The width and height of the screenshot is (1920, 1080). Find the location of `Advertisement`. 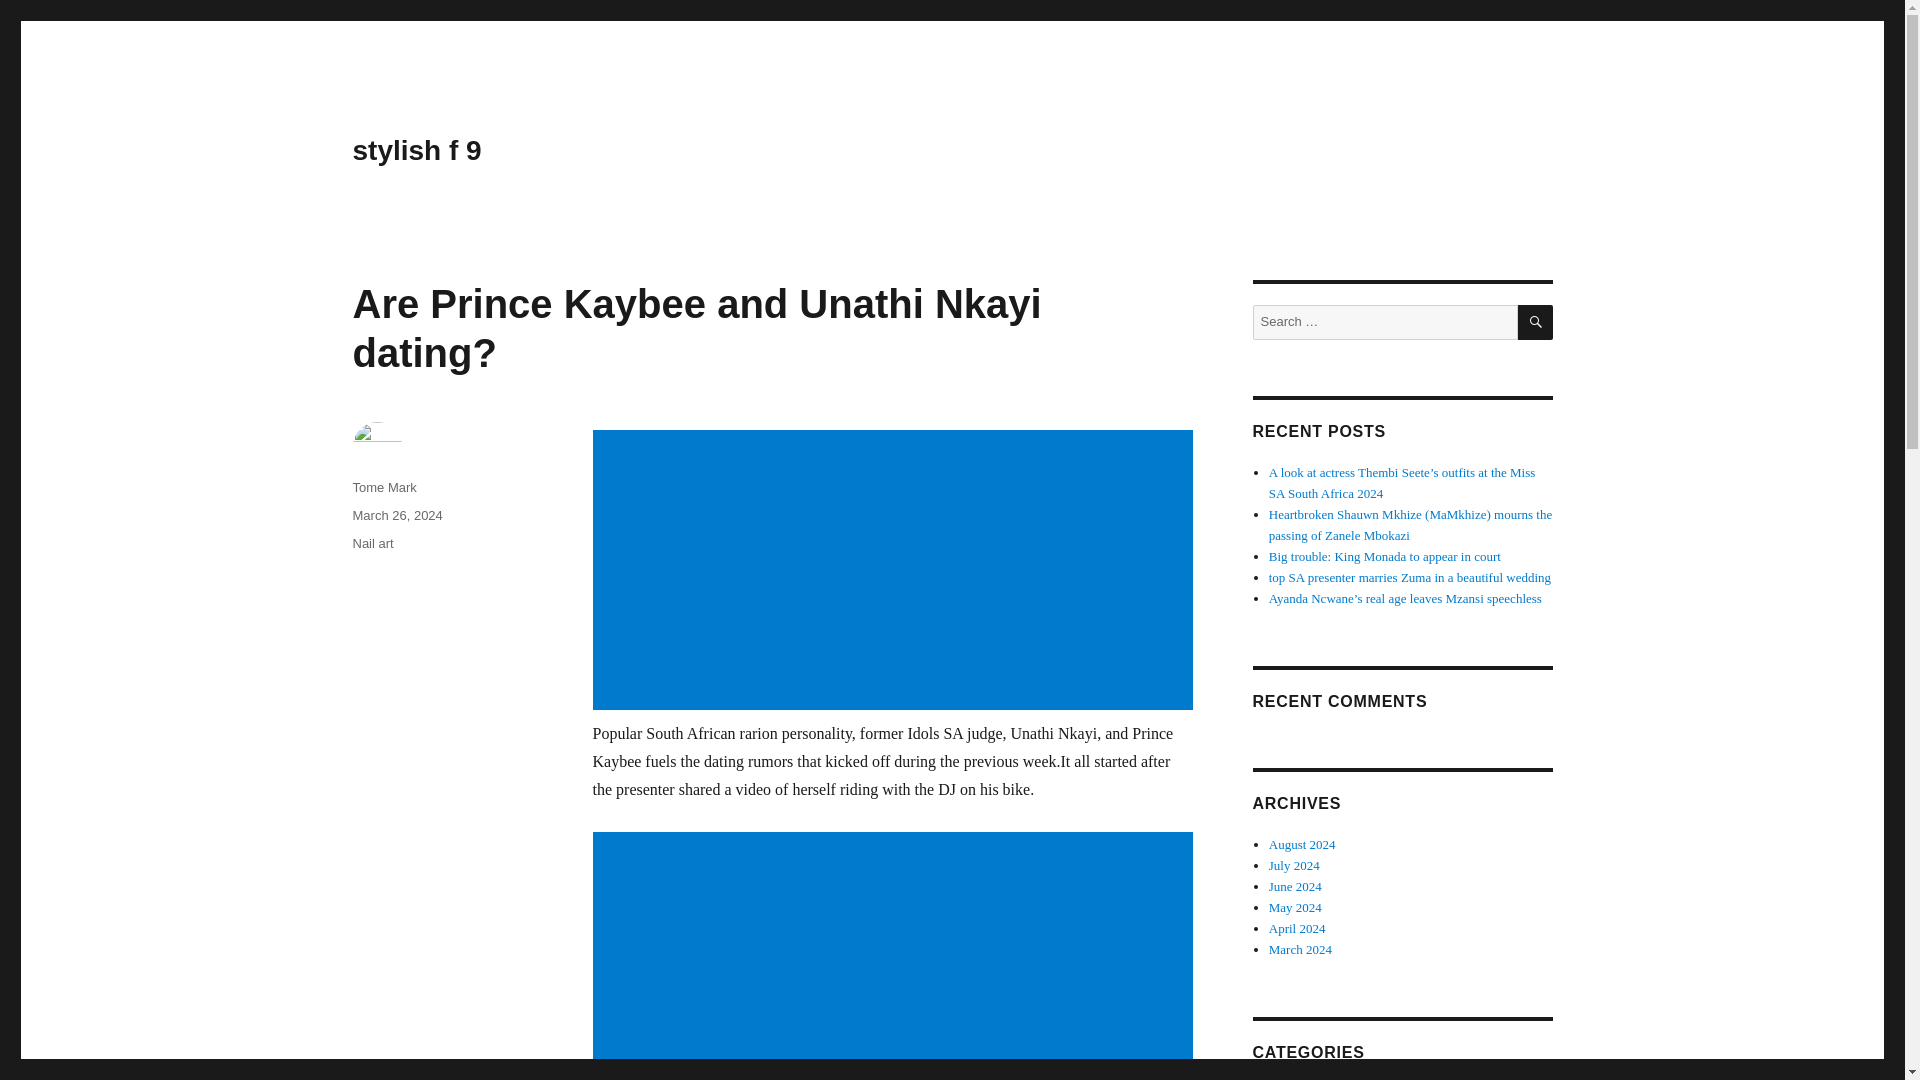

Advertisement is located at coordinates (896, 956).